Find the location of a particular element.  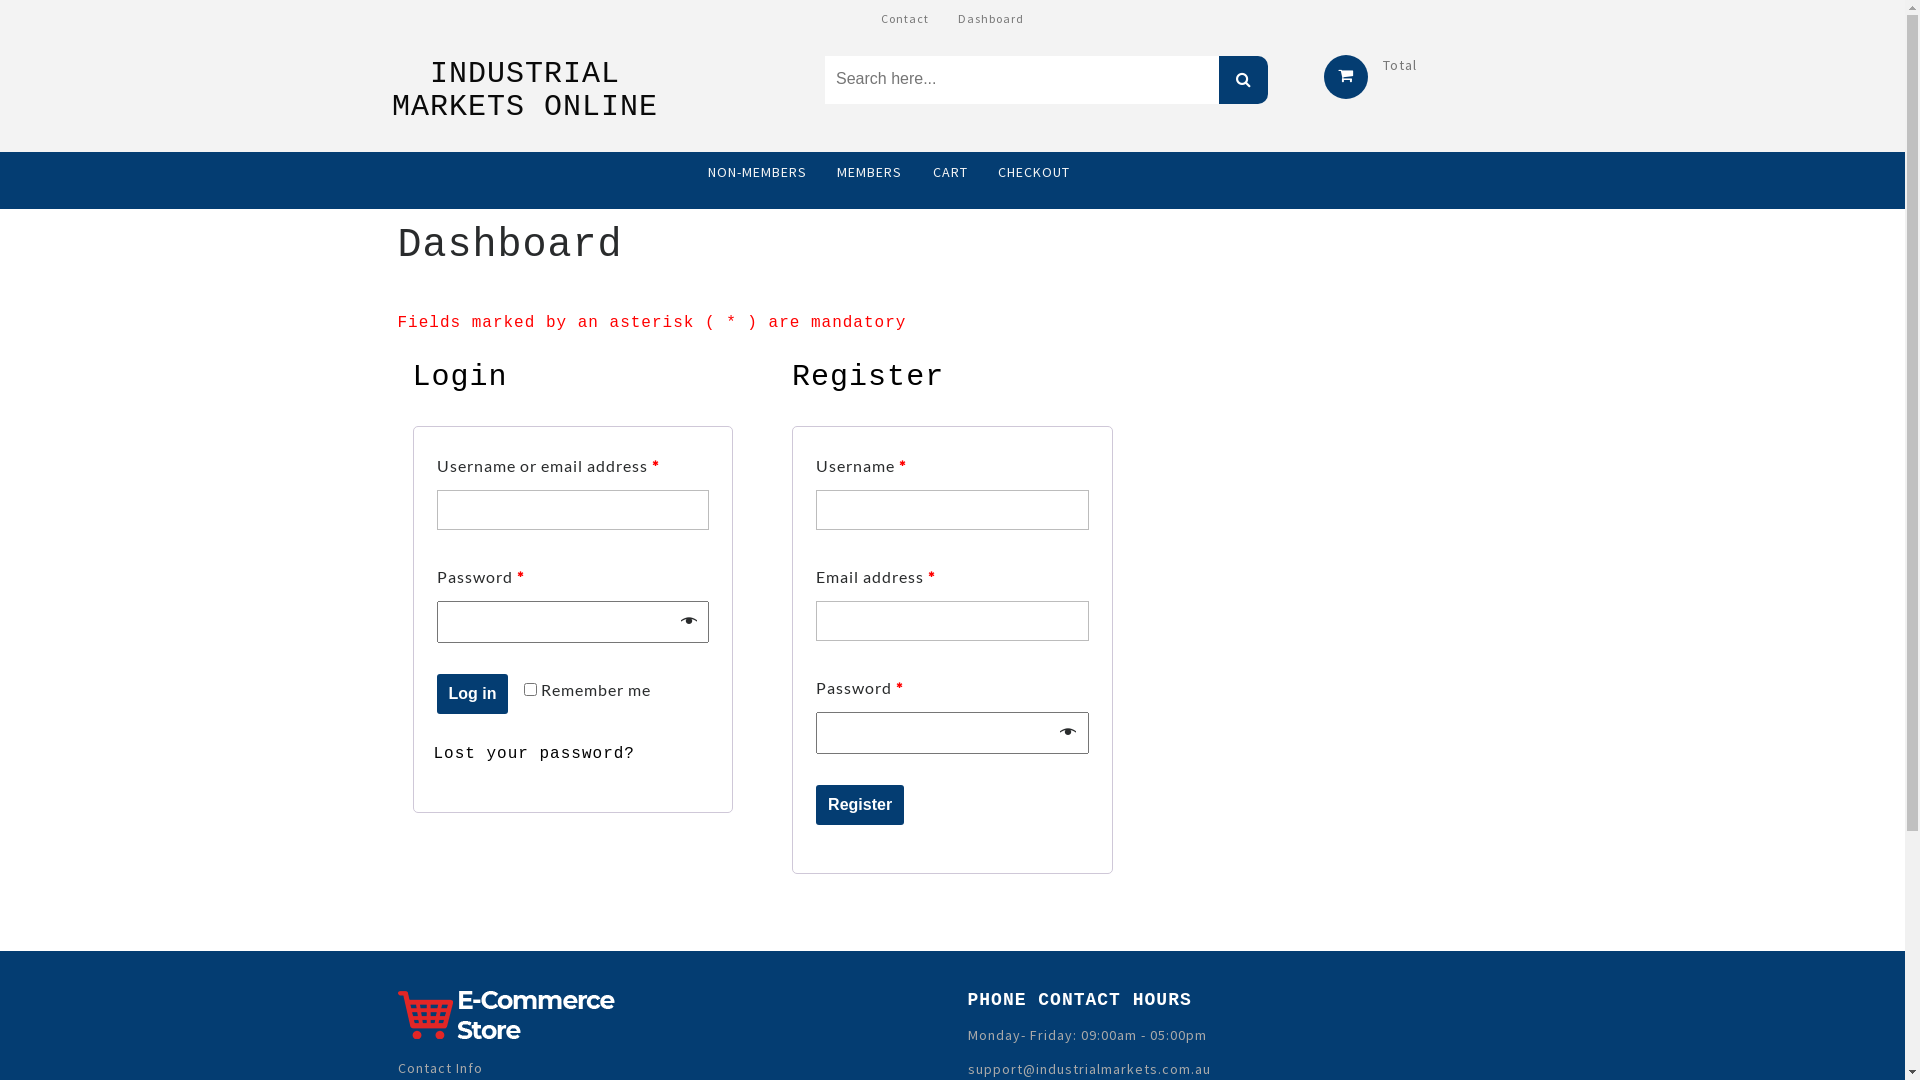

Dashboard is located at coordinates (991, 19).